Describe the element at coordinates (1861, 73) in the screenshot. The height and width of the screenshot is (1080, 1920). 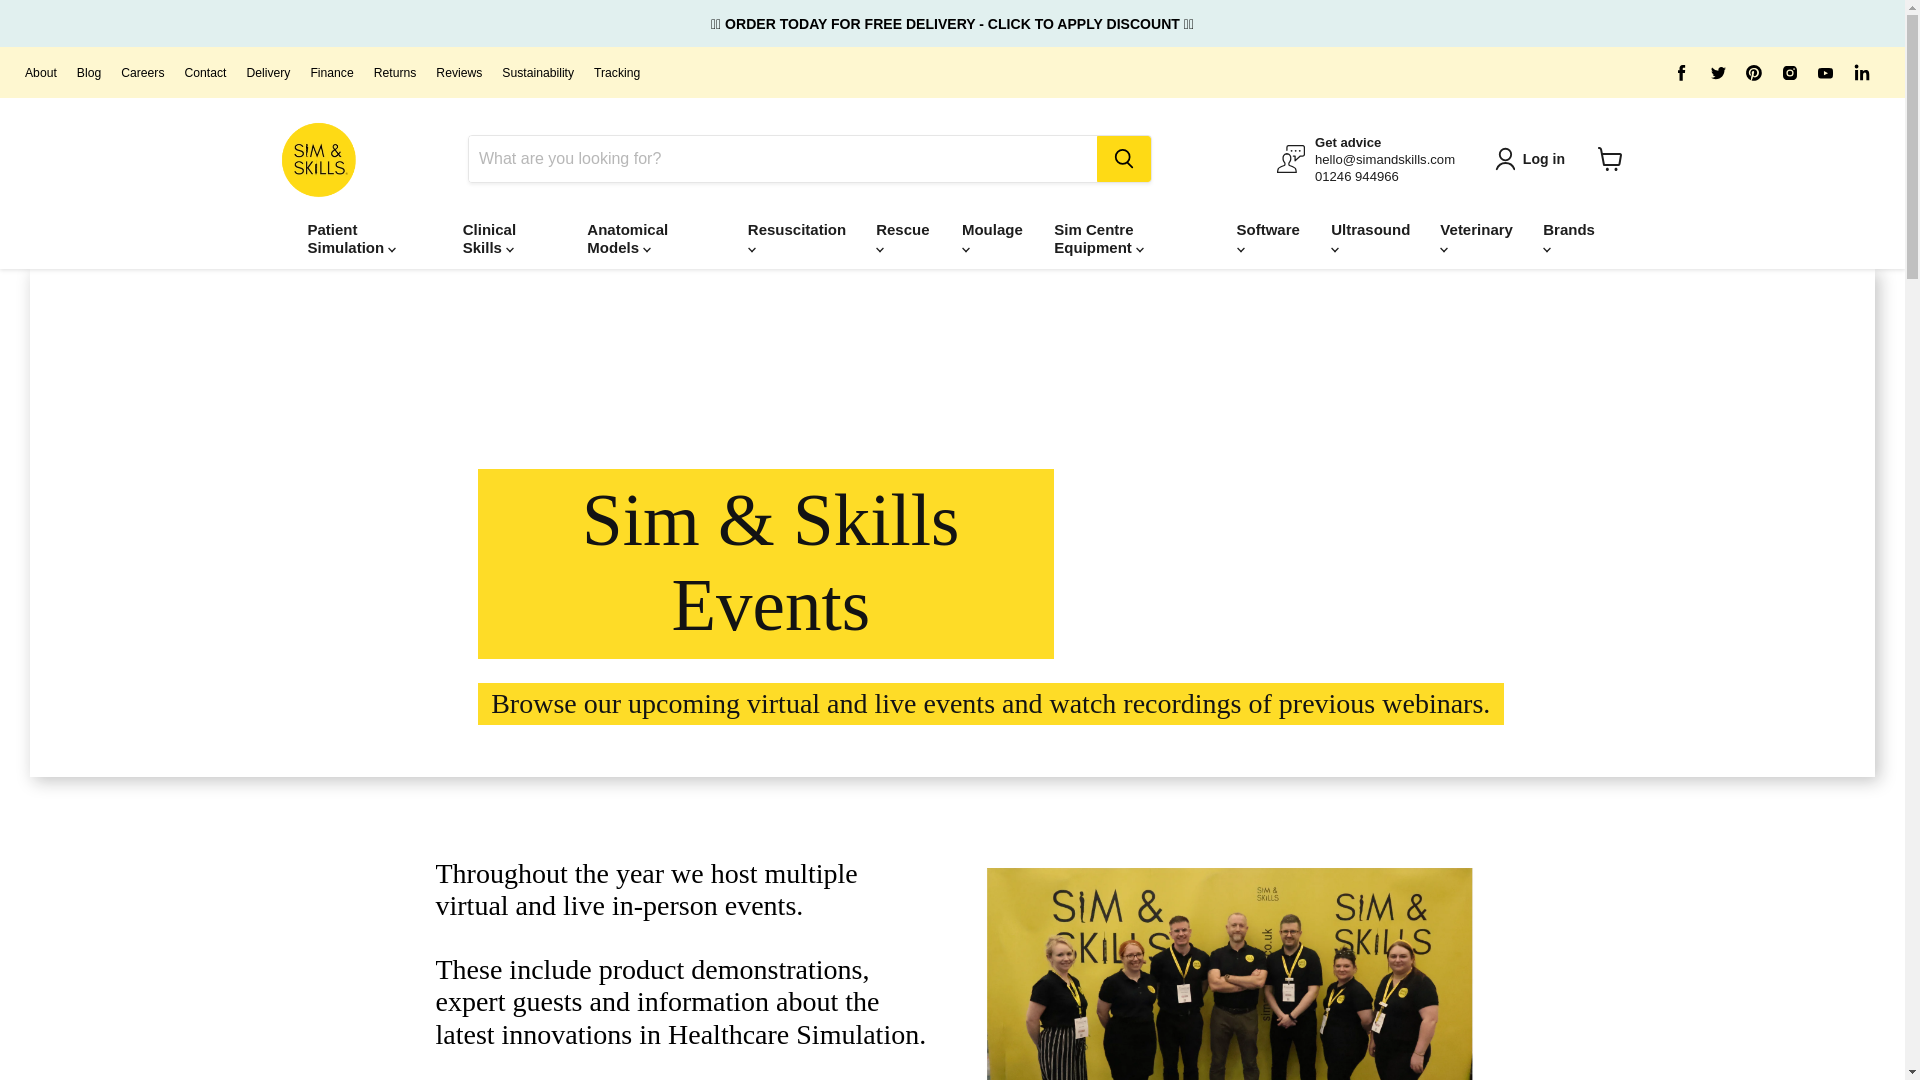
I see `LinkedIn` at that location.